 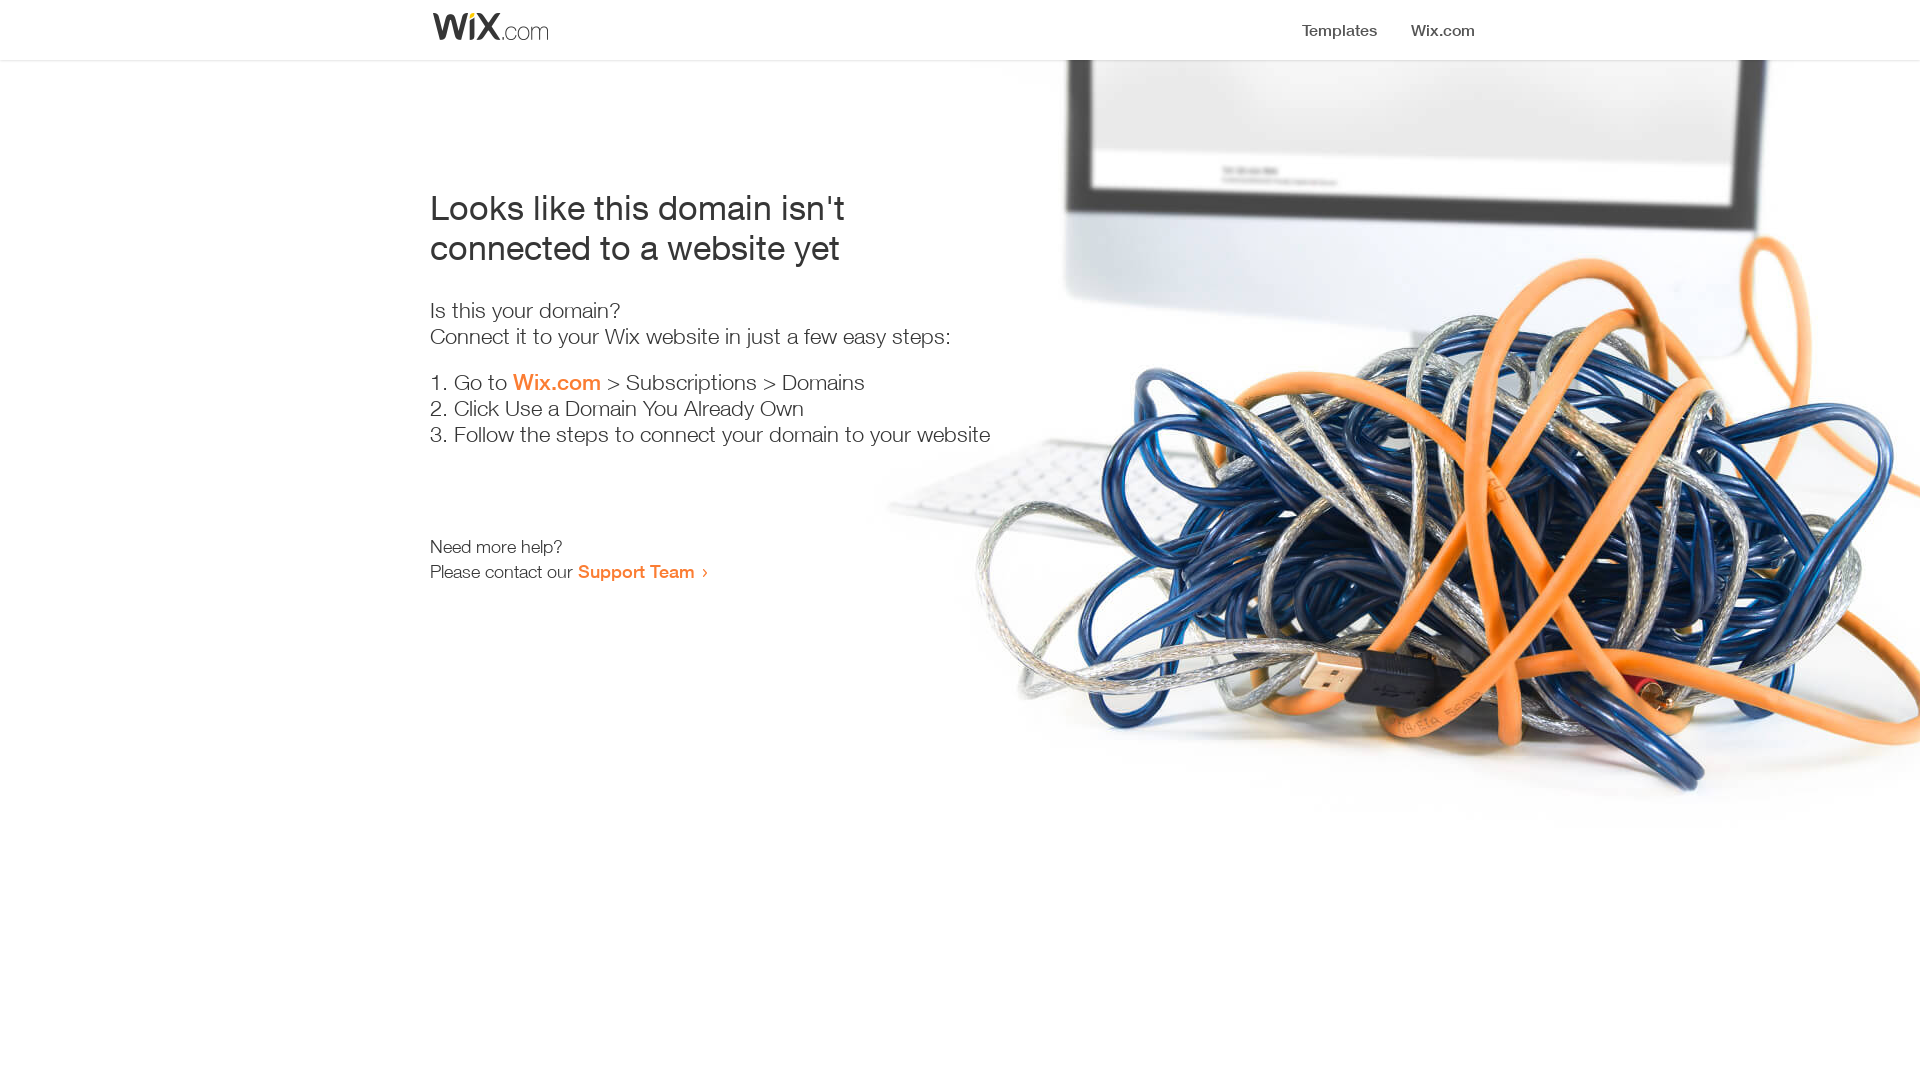 What do you see at coordinates (636, 571) in the screenshot?
I see `Support Team` at bounding box center [636, 571].